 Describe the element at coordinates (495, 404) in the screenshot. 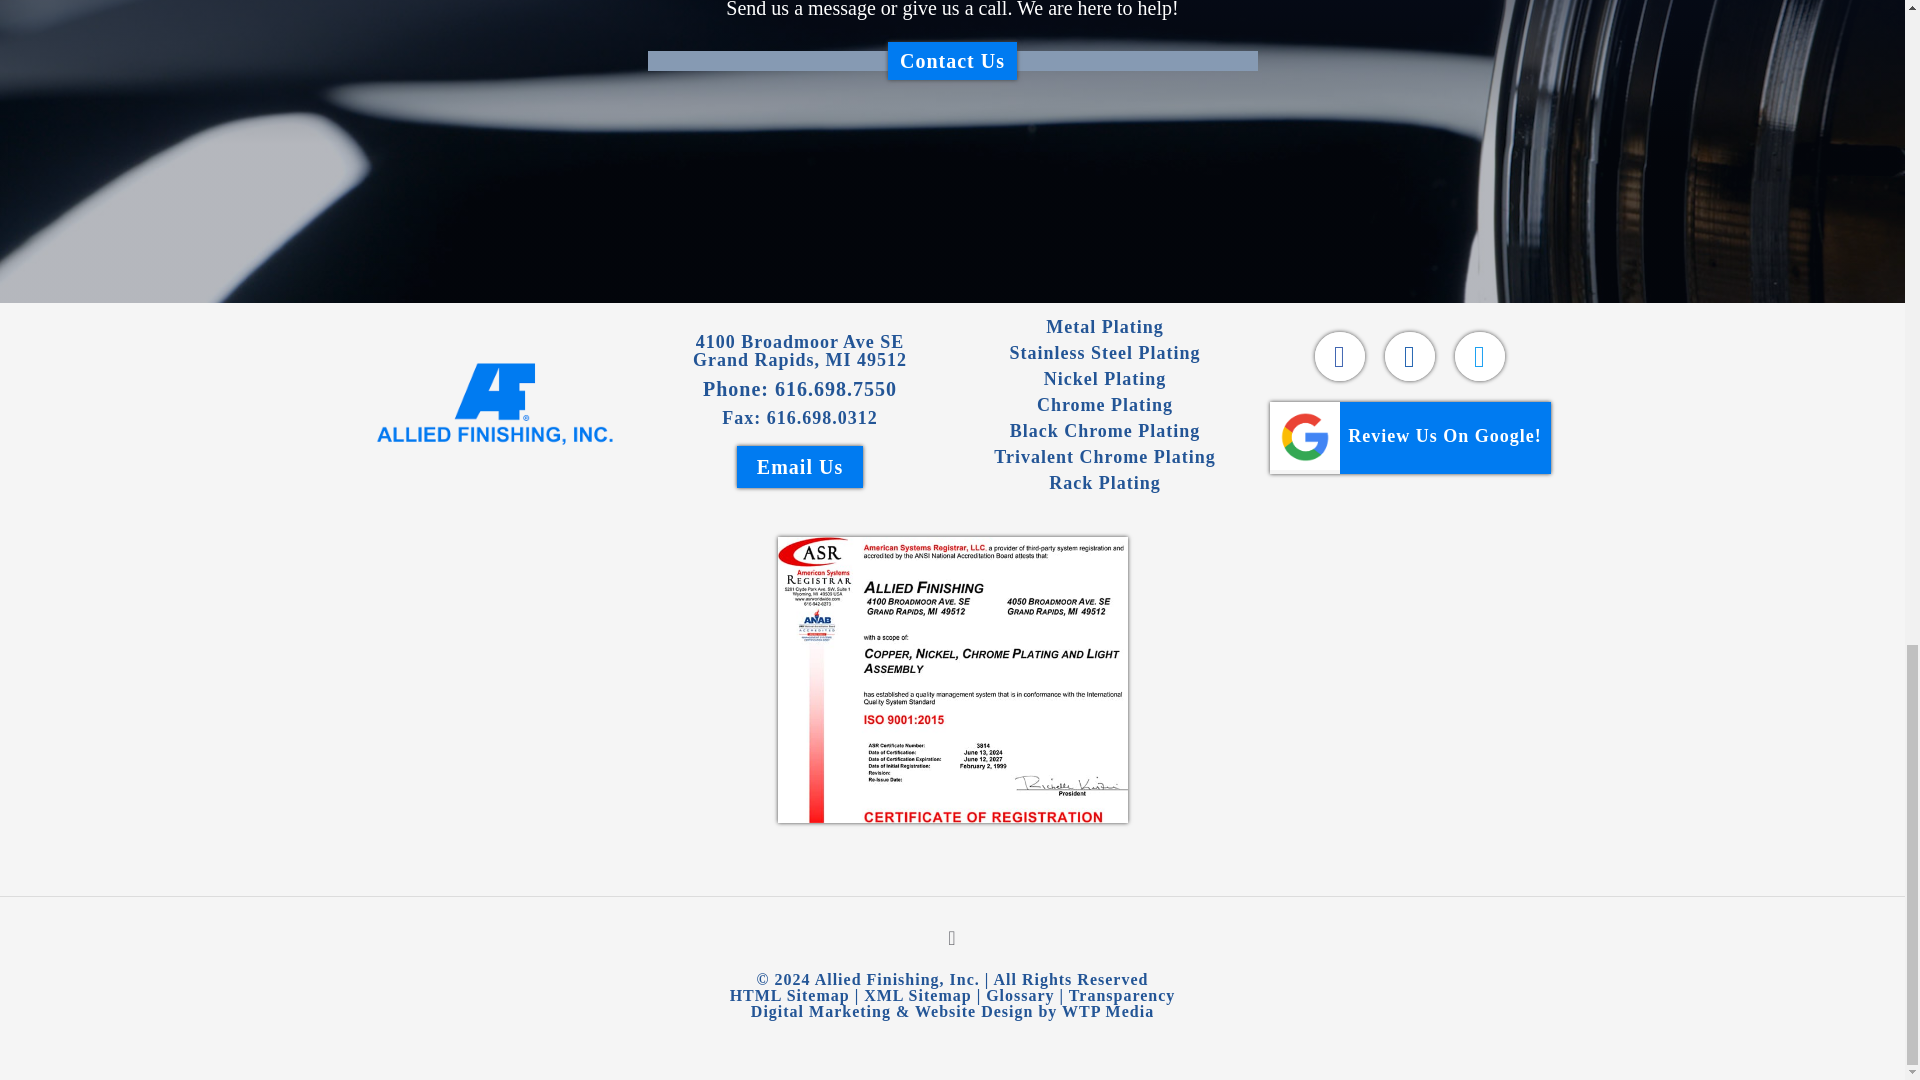

I see `Metal Plating Company` at that location.